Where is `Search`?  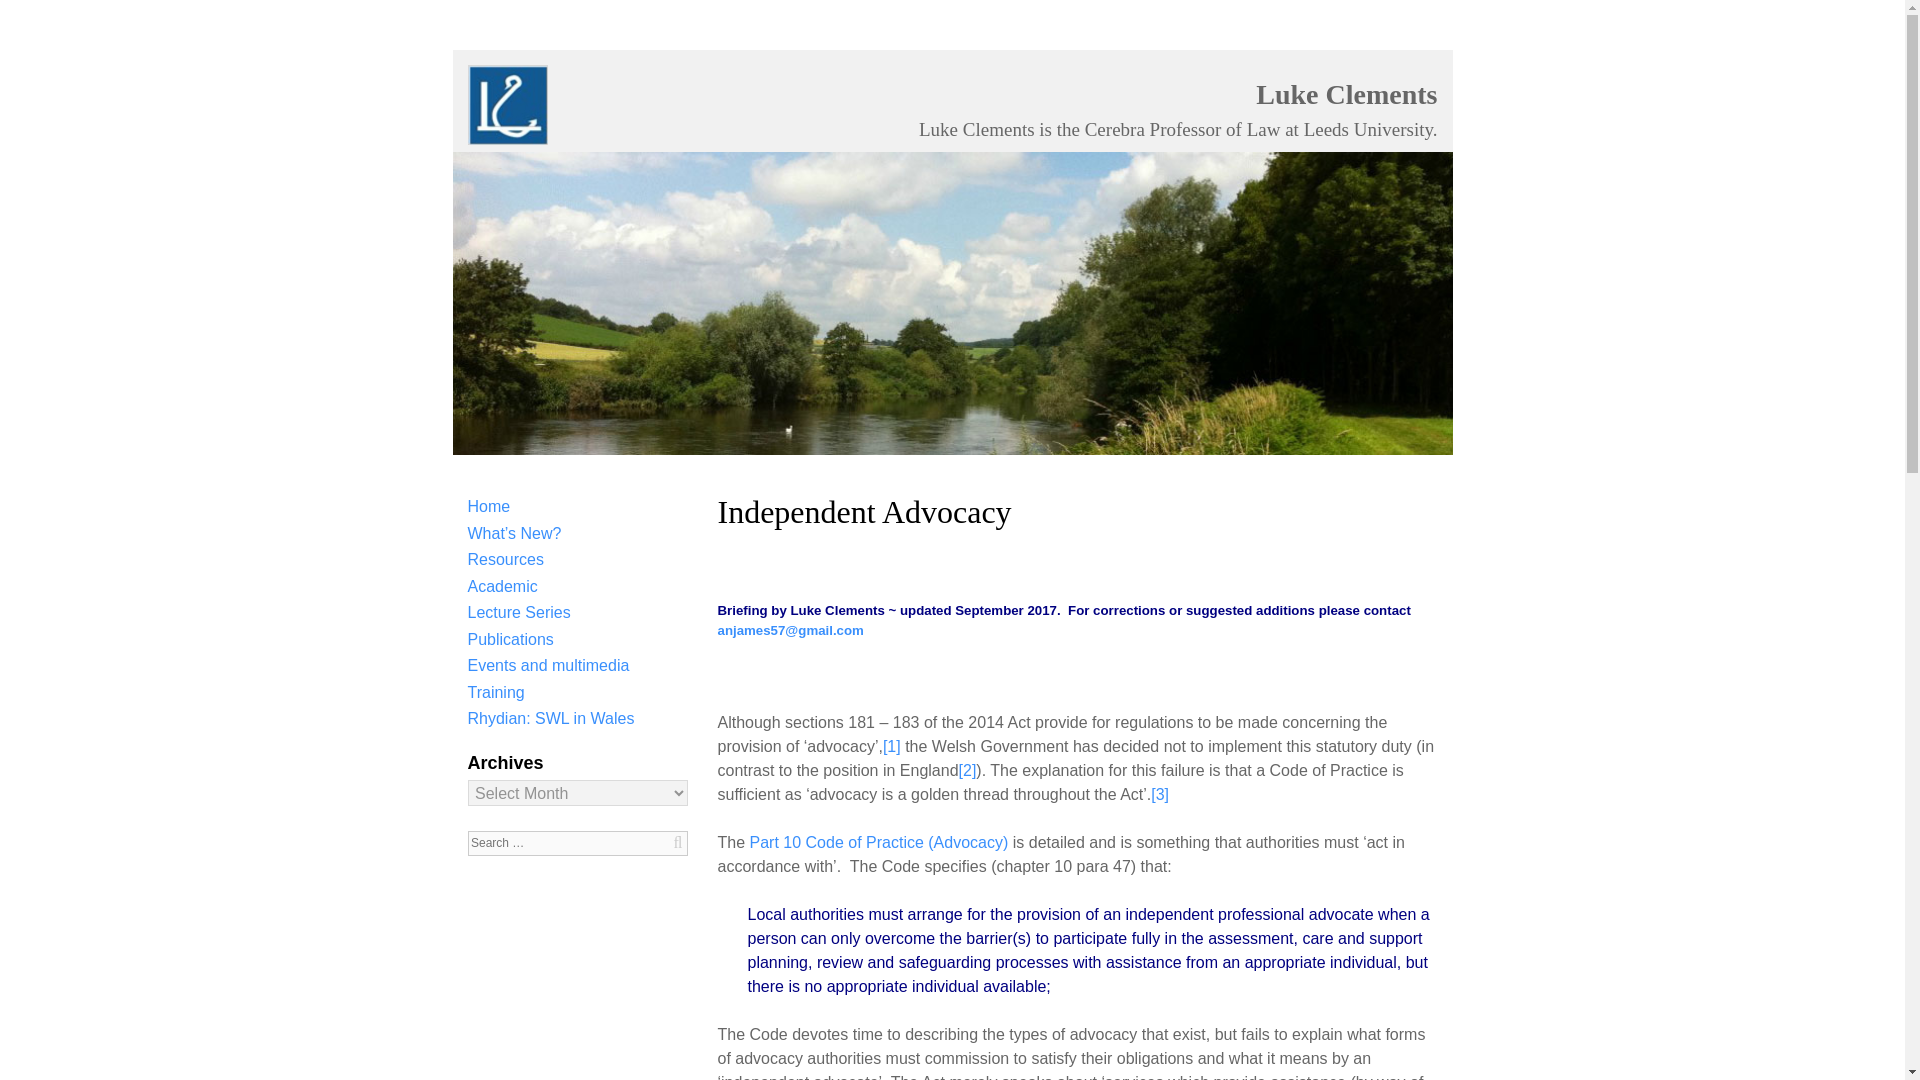
Search is located at coordinates (58, 16).